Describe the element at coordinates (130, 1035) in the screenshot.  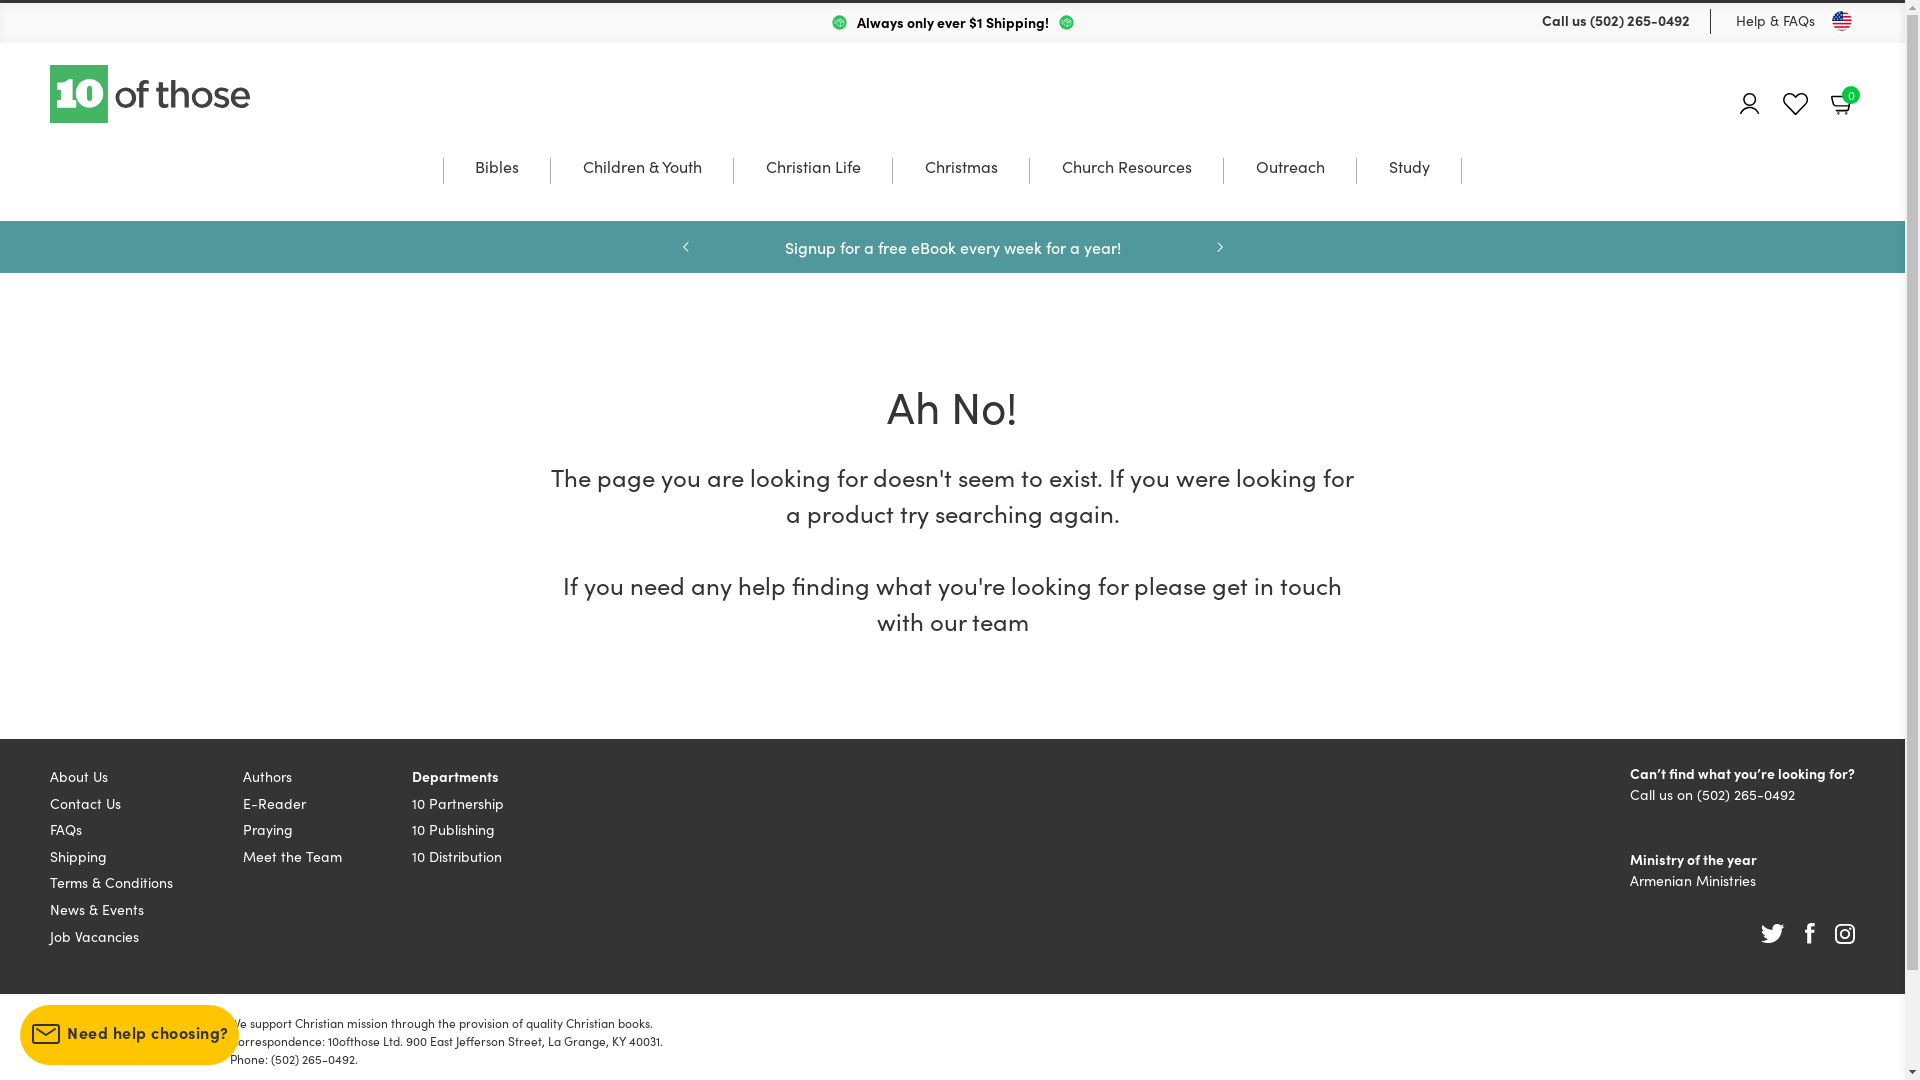
I see `Need help choosing?` at that location.